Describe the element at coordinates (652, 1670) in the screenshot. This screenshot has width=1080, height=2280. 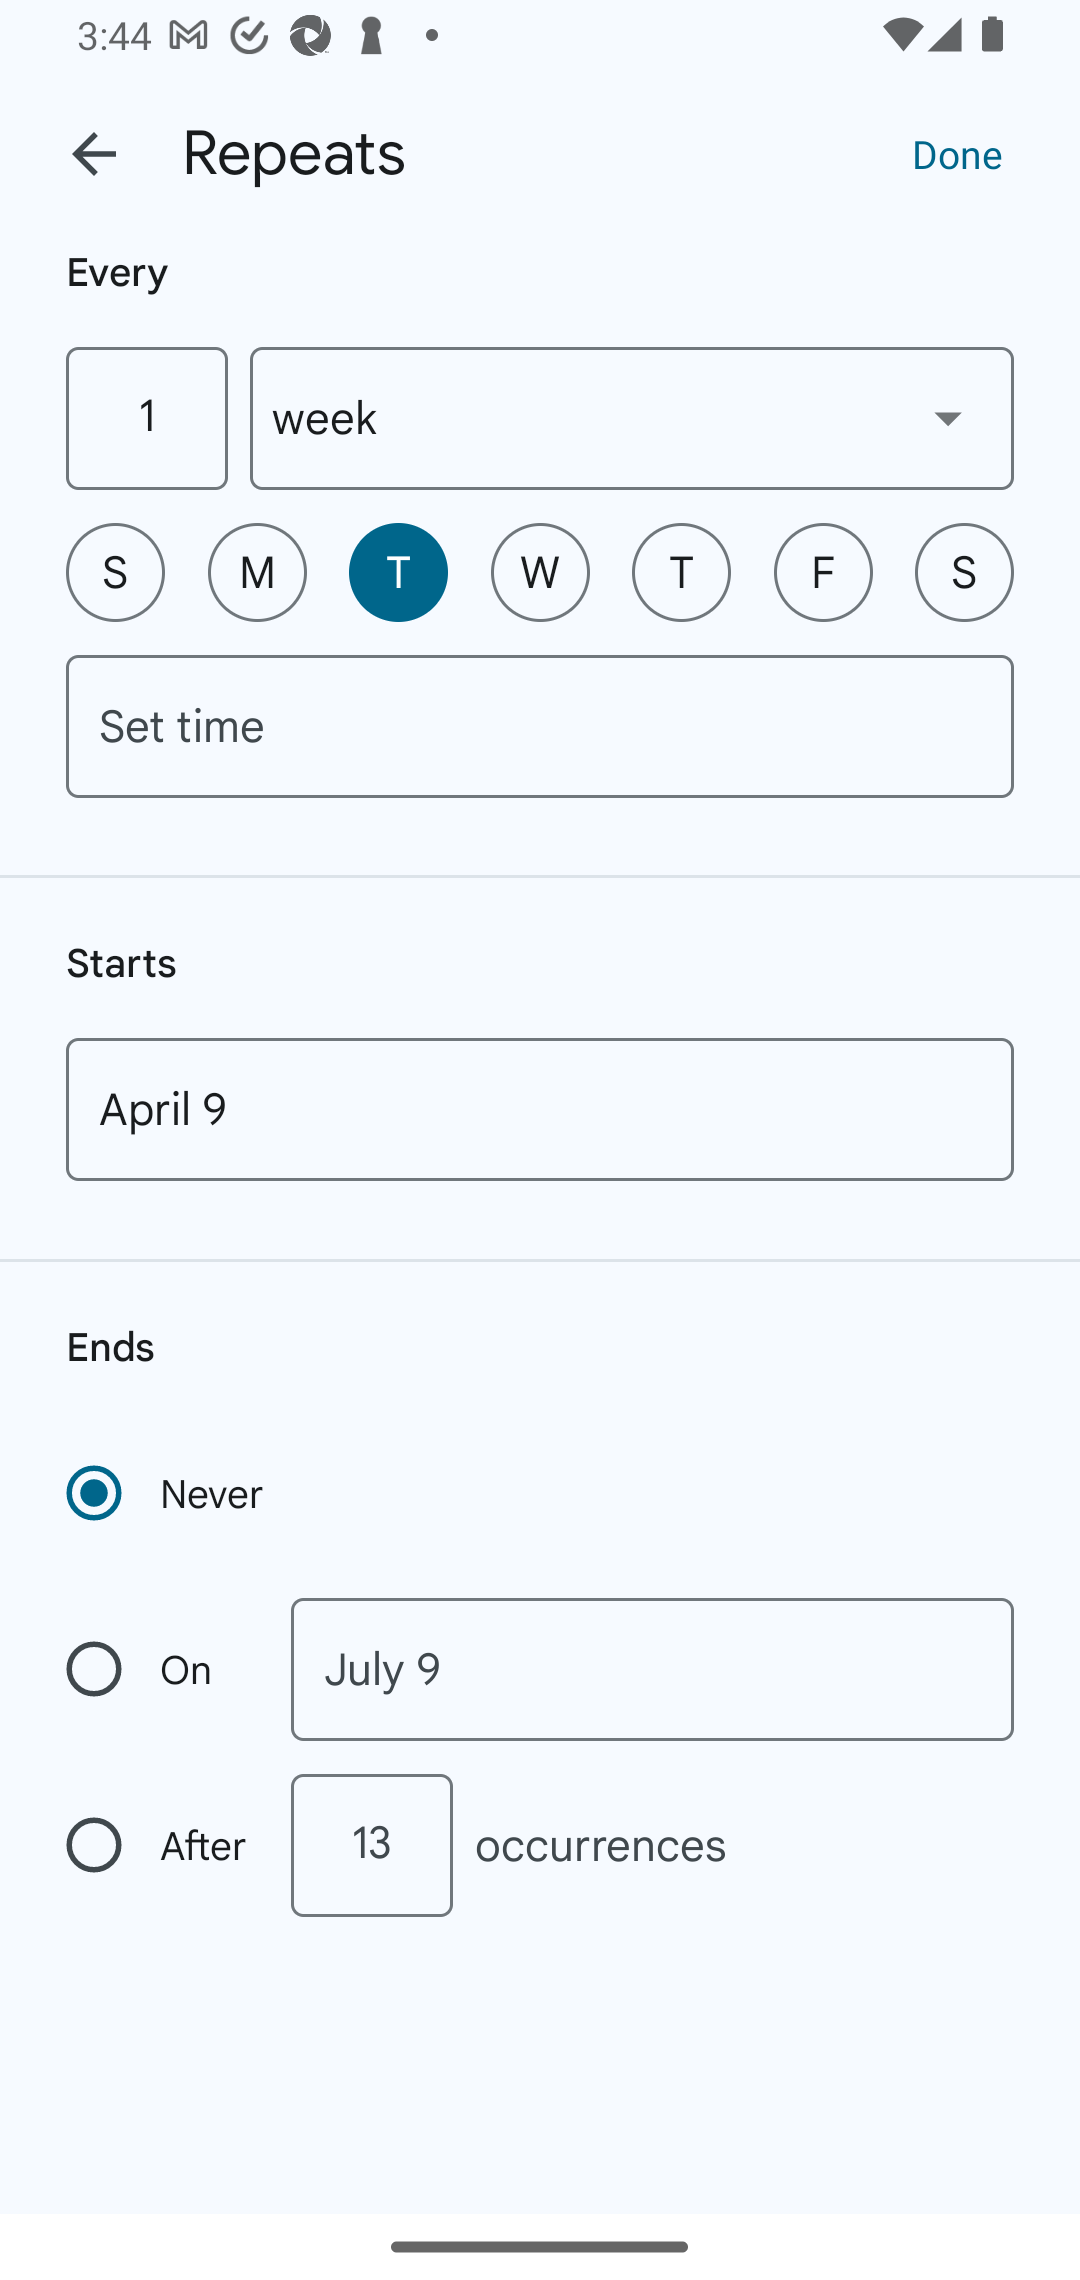
I see `July 9` at that location.